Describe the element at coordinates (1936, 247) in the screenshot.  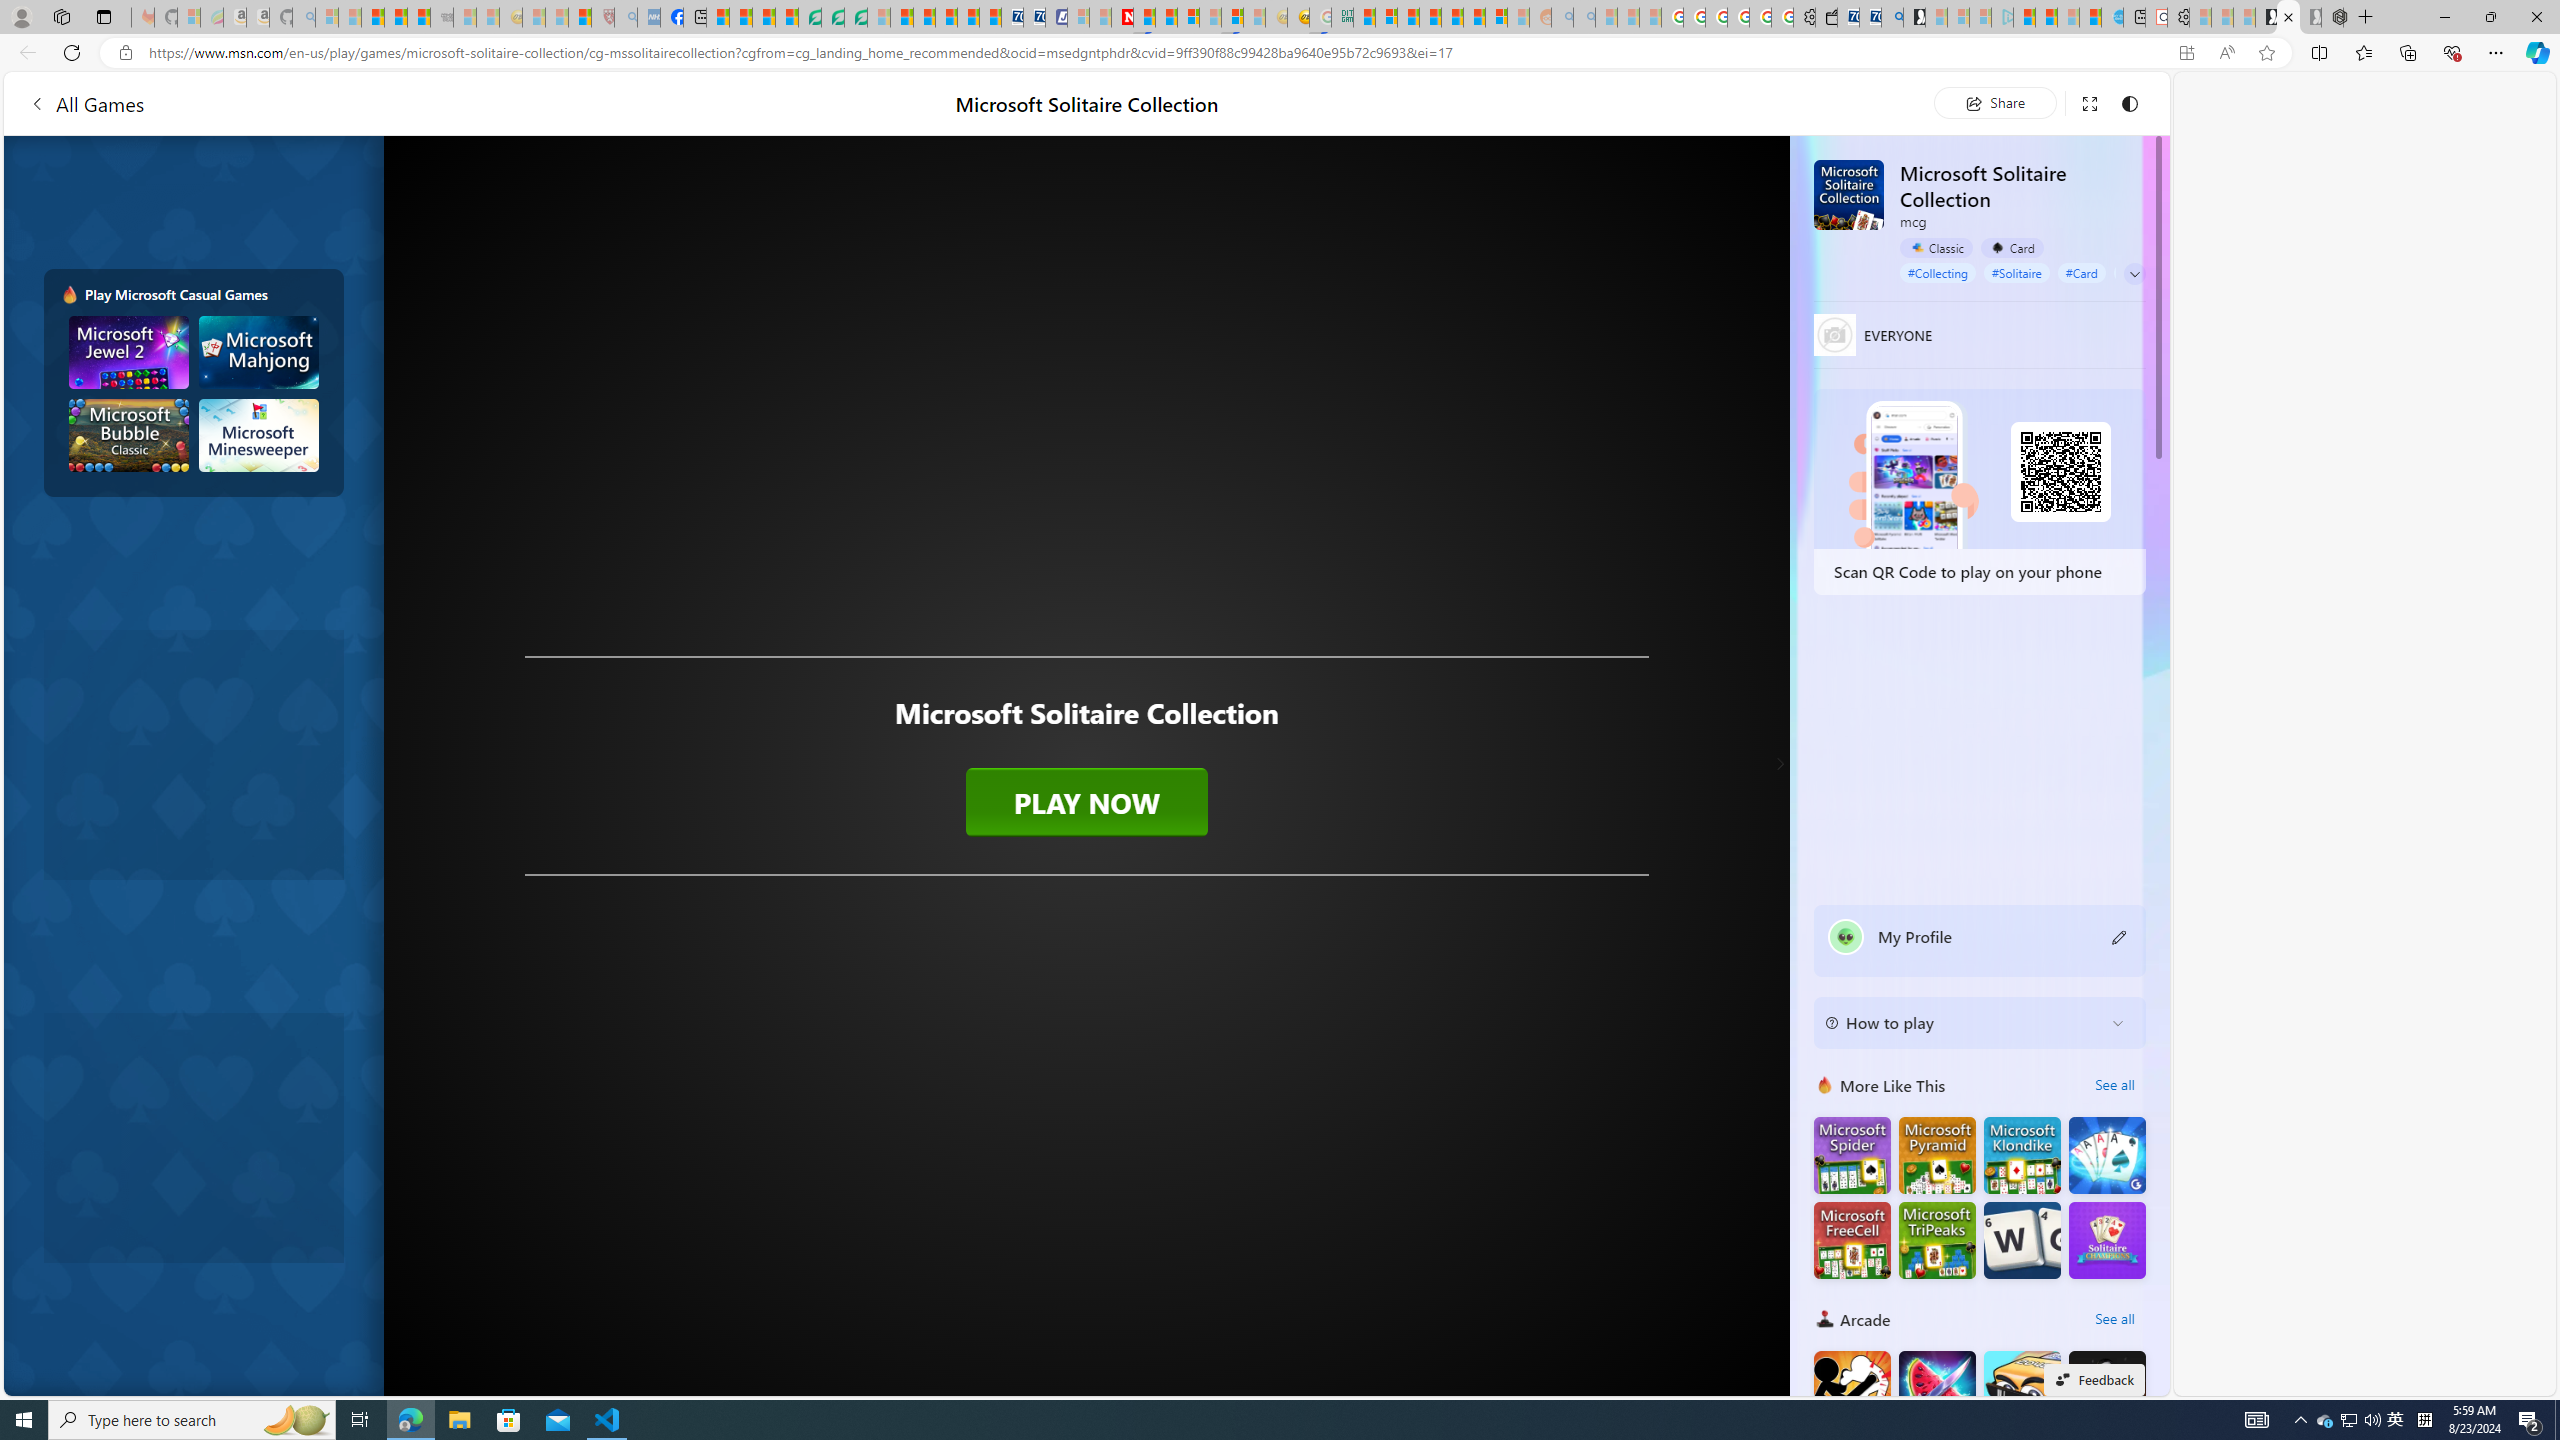
I see `Classic` at that location.